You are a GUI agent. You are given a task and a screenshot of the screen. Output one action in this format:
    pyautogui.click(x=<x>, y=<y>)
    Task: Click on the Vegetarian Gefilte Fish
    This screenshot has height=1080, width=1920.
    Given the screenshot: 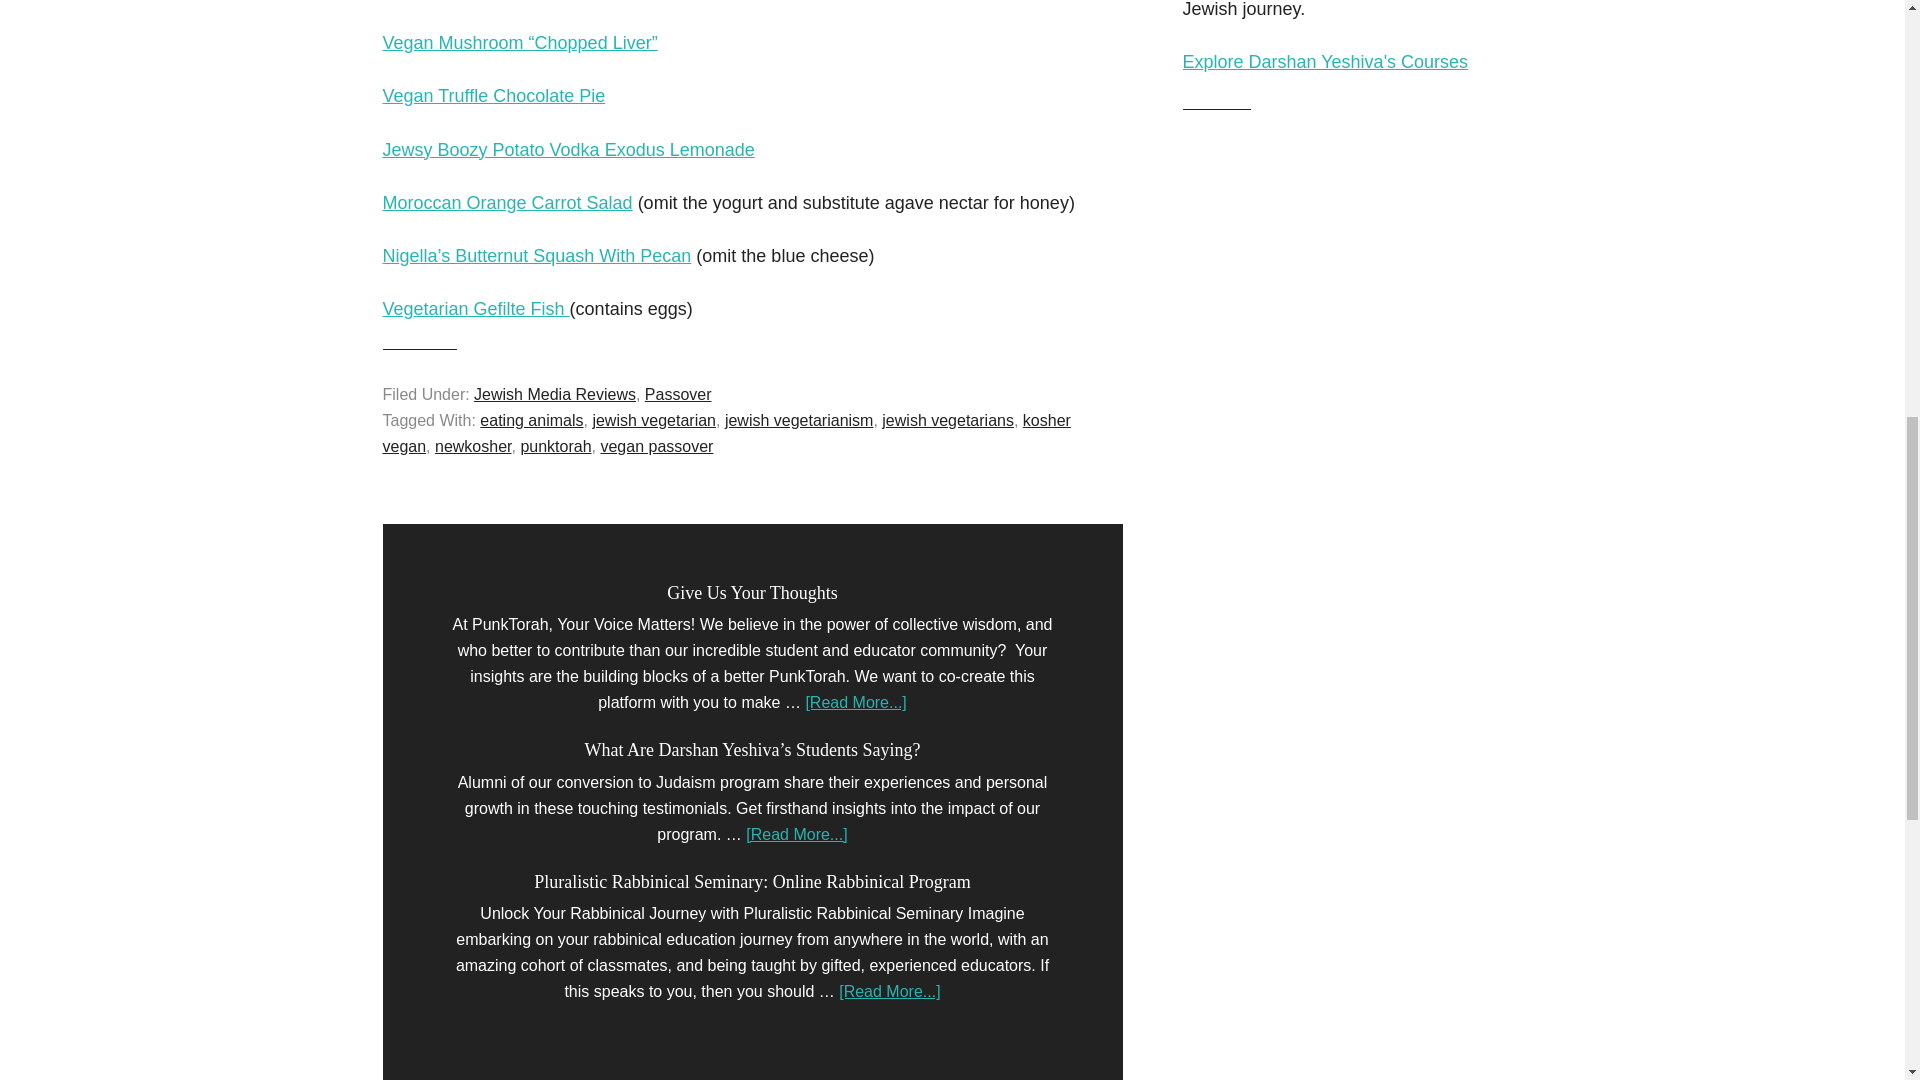 What is the action you would take?
    pyautogui.click(x=475, y=308)
    